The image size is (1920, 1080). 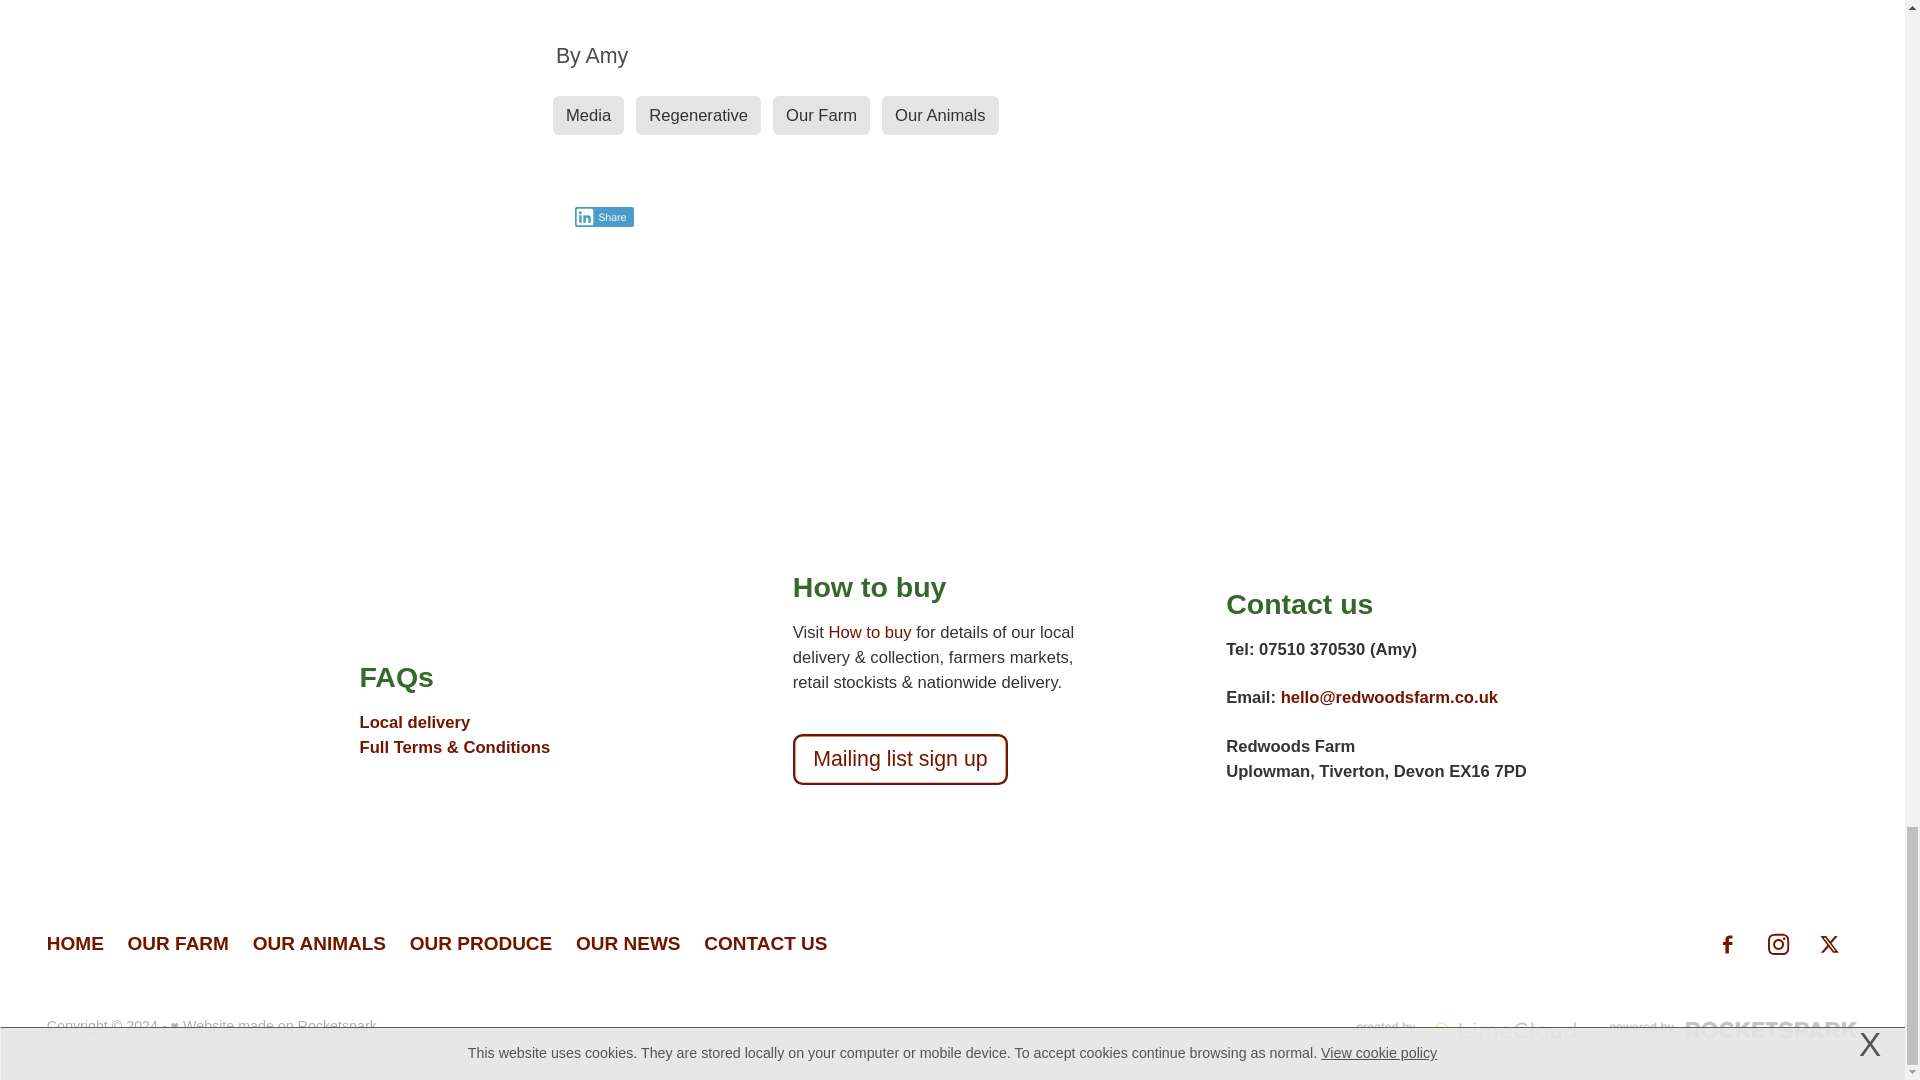 What do you see at coordinates (1829, 944) in the screenshot?
I see `A link to this website's X.` at bounding box center [1829, 944].